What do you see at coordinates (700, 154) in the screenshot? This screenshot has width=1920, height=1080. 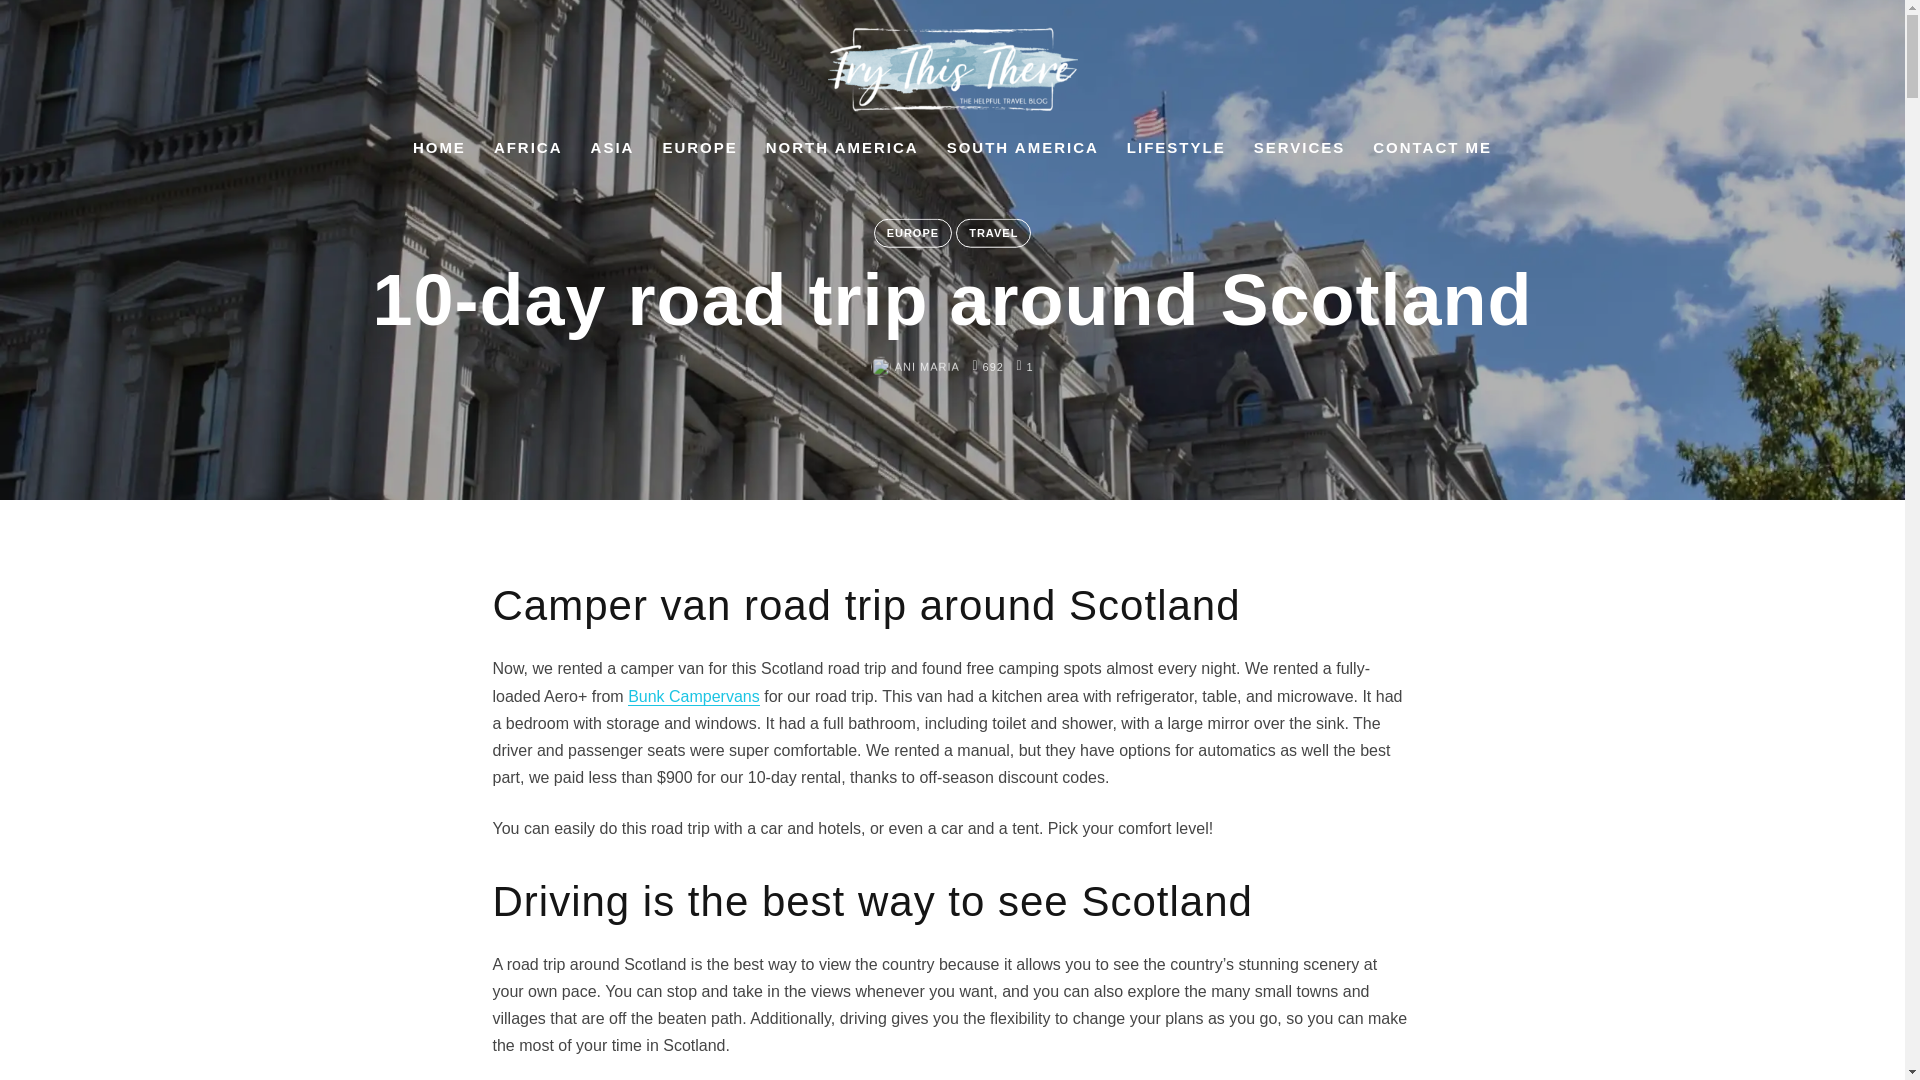 I see `EUROPE` at bounding box center [700, 154].